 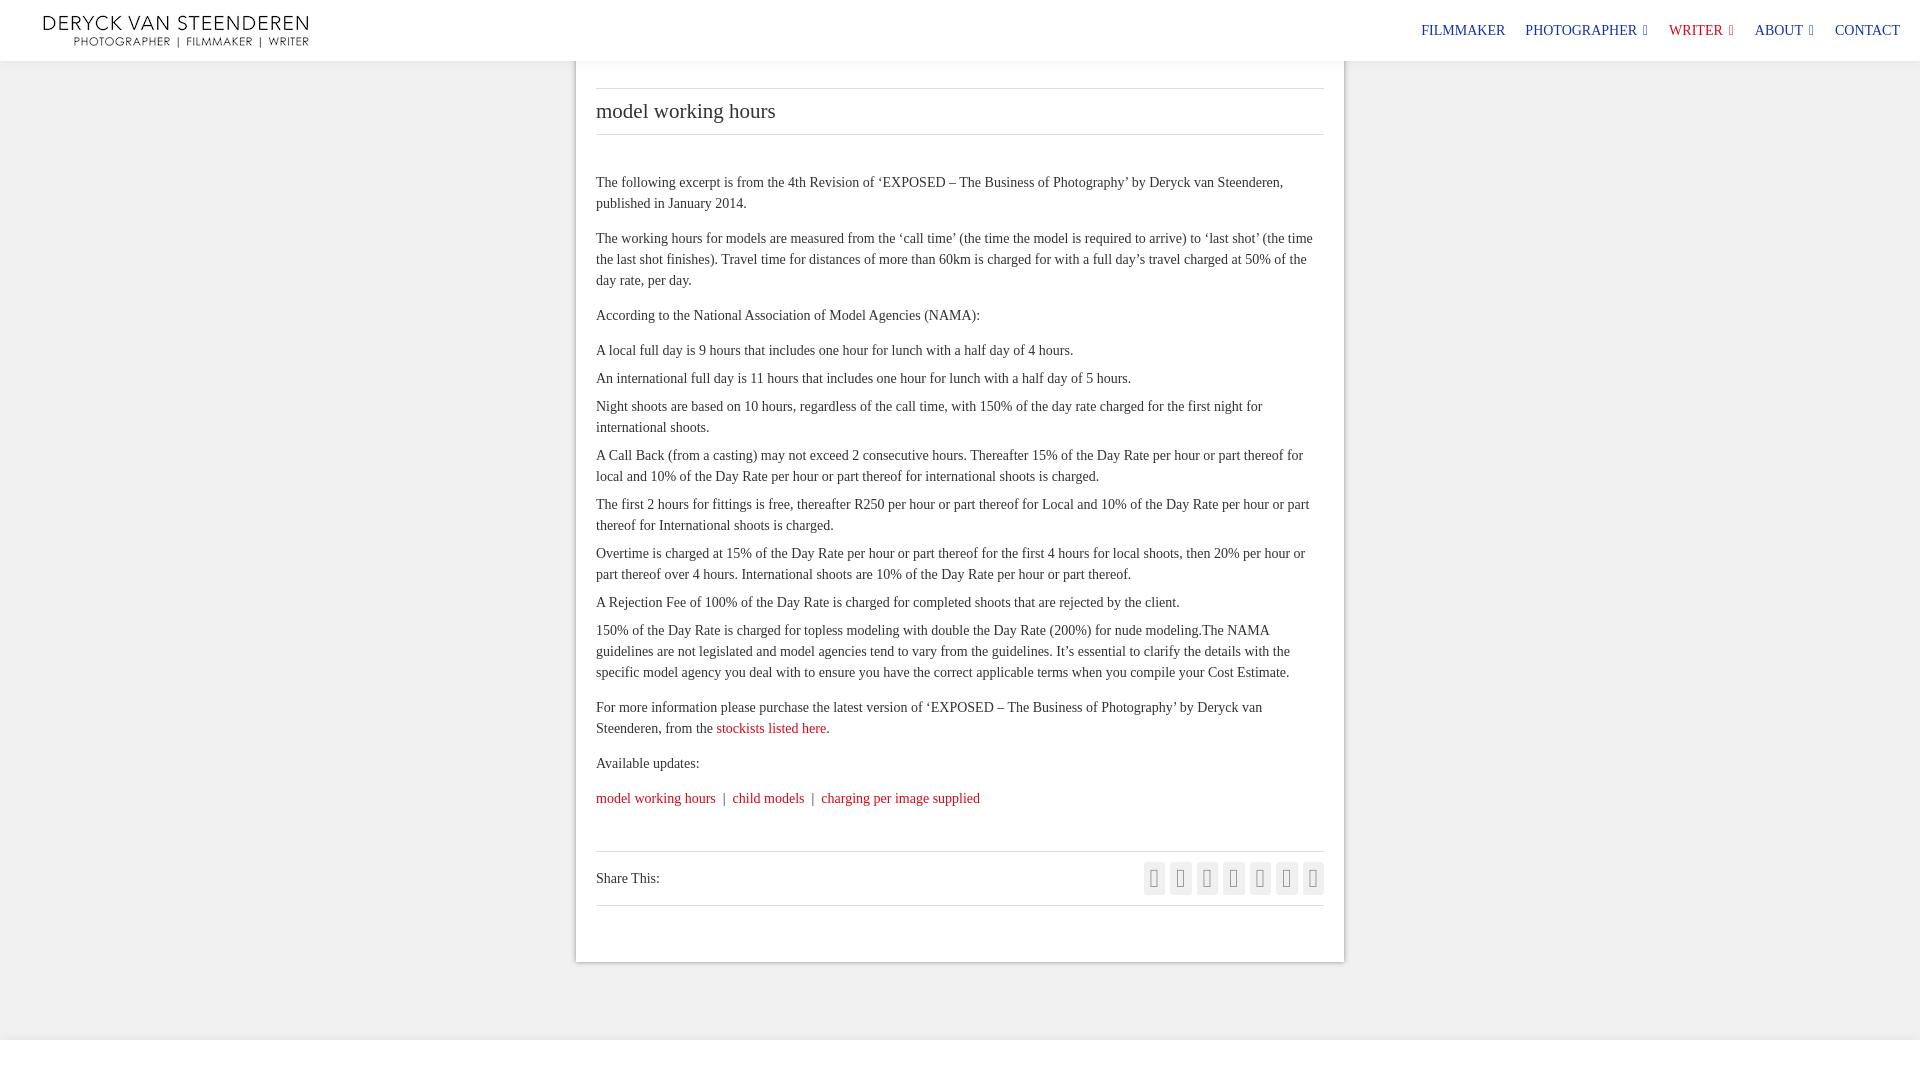 What do you see at coordinates (1702, 30) in the screenshot?
I see `WRITER` at bounding box center [1702, 30].